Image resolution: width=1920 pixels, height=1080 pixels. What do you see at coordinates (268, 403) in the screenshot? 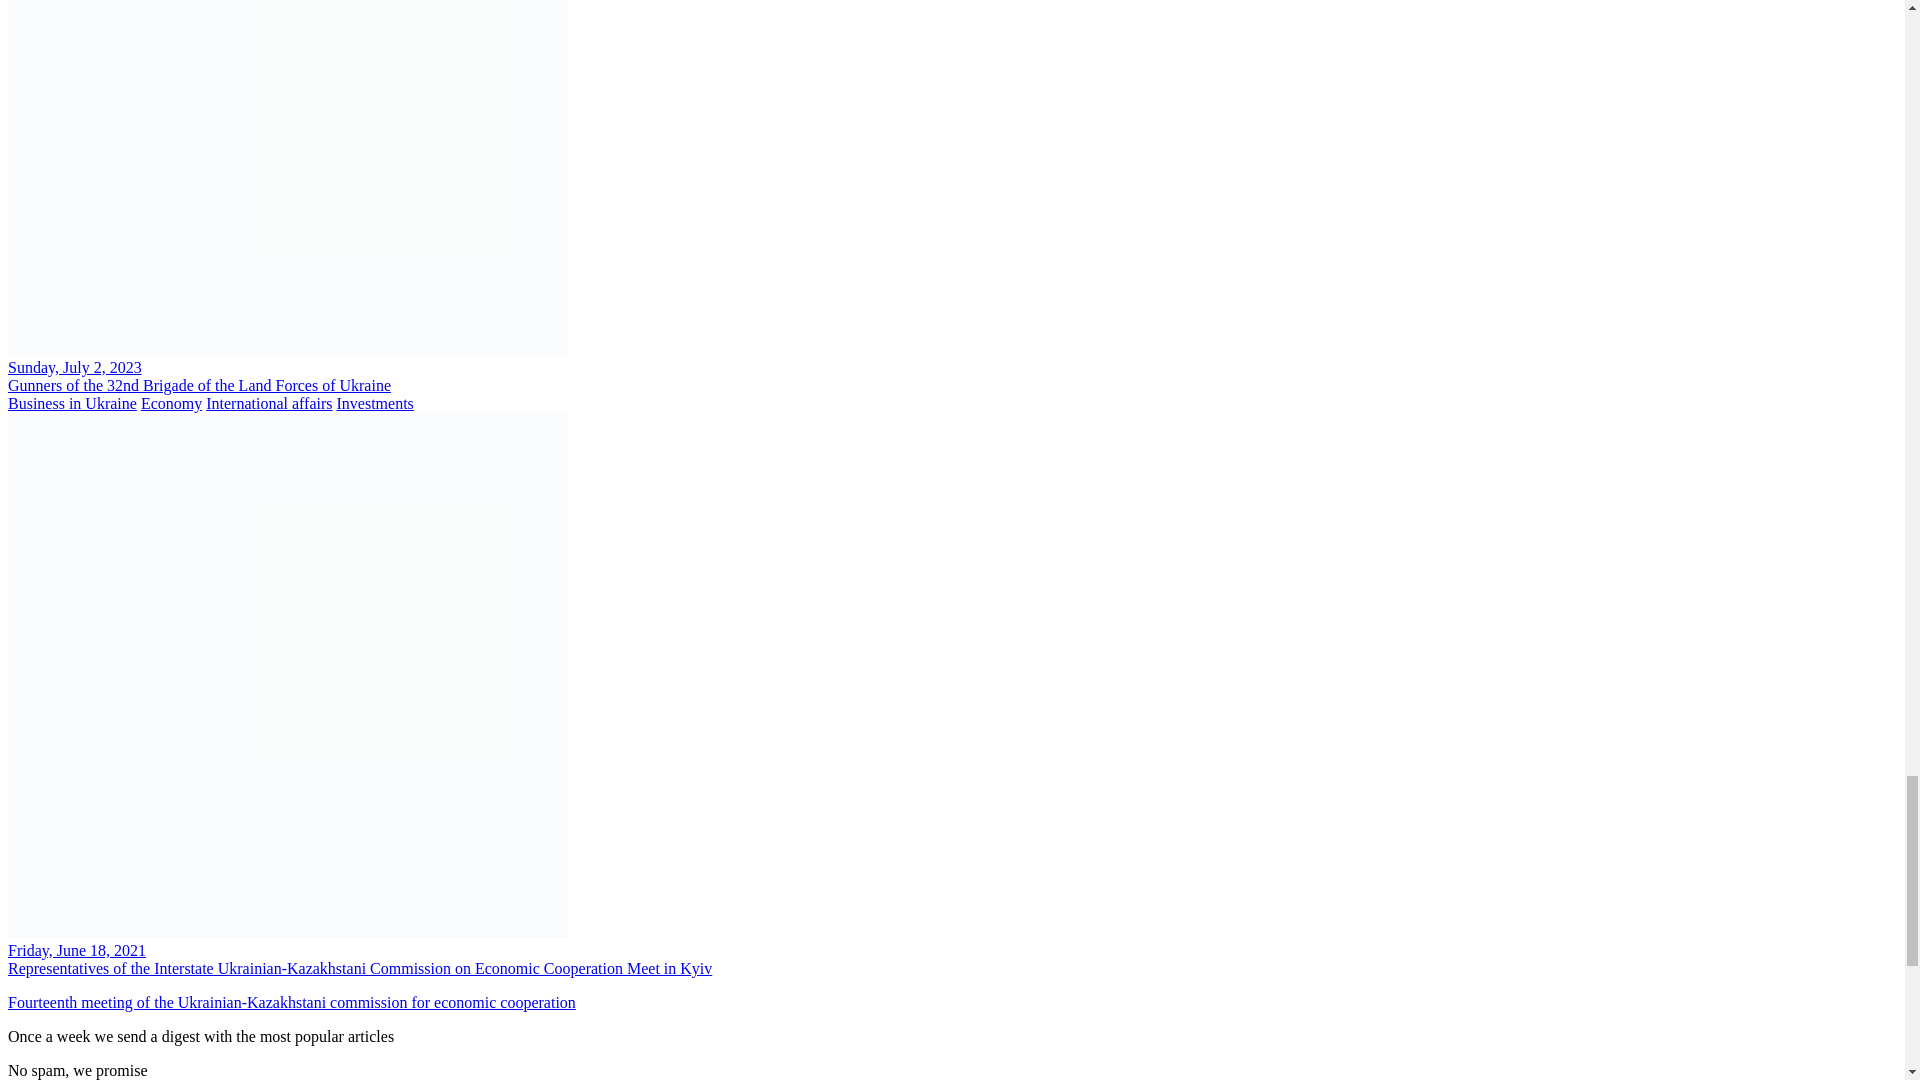
I see `International affairs` at bounding box center [268, 403].